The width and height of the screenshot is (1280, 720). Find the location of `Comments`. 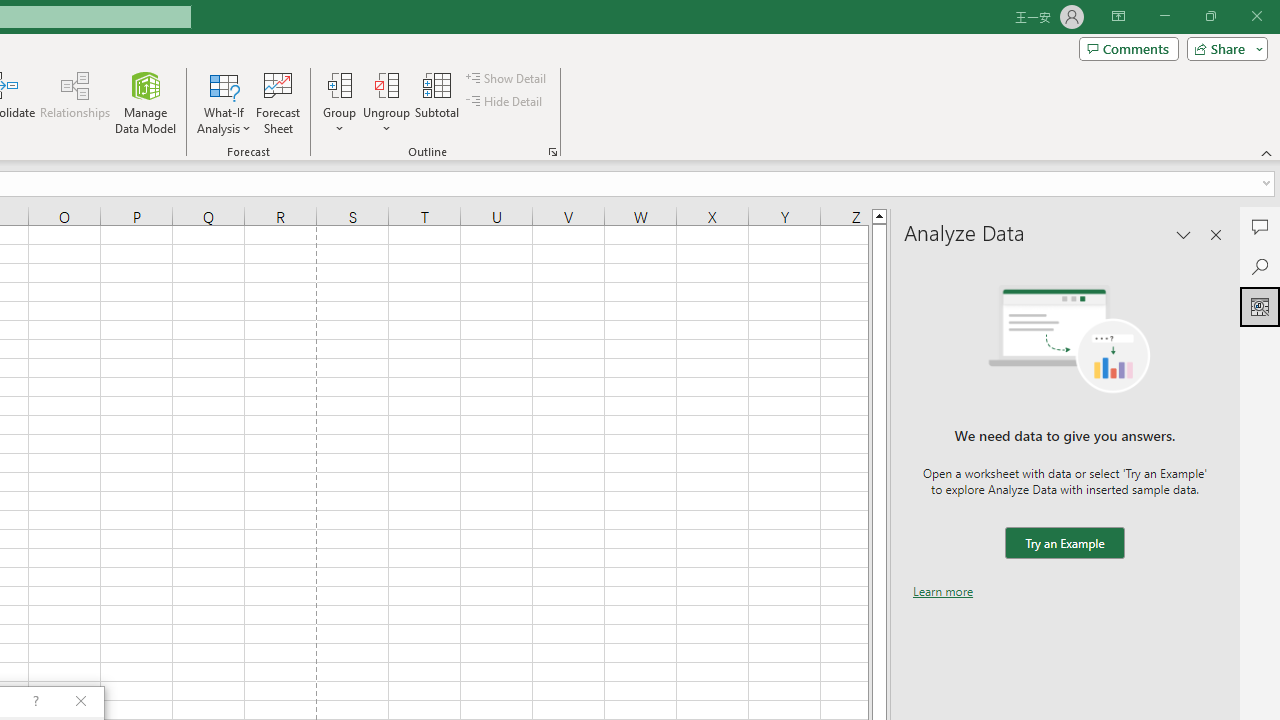

Comments is located at coordinates (1260, 226).